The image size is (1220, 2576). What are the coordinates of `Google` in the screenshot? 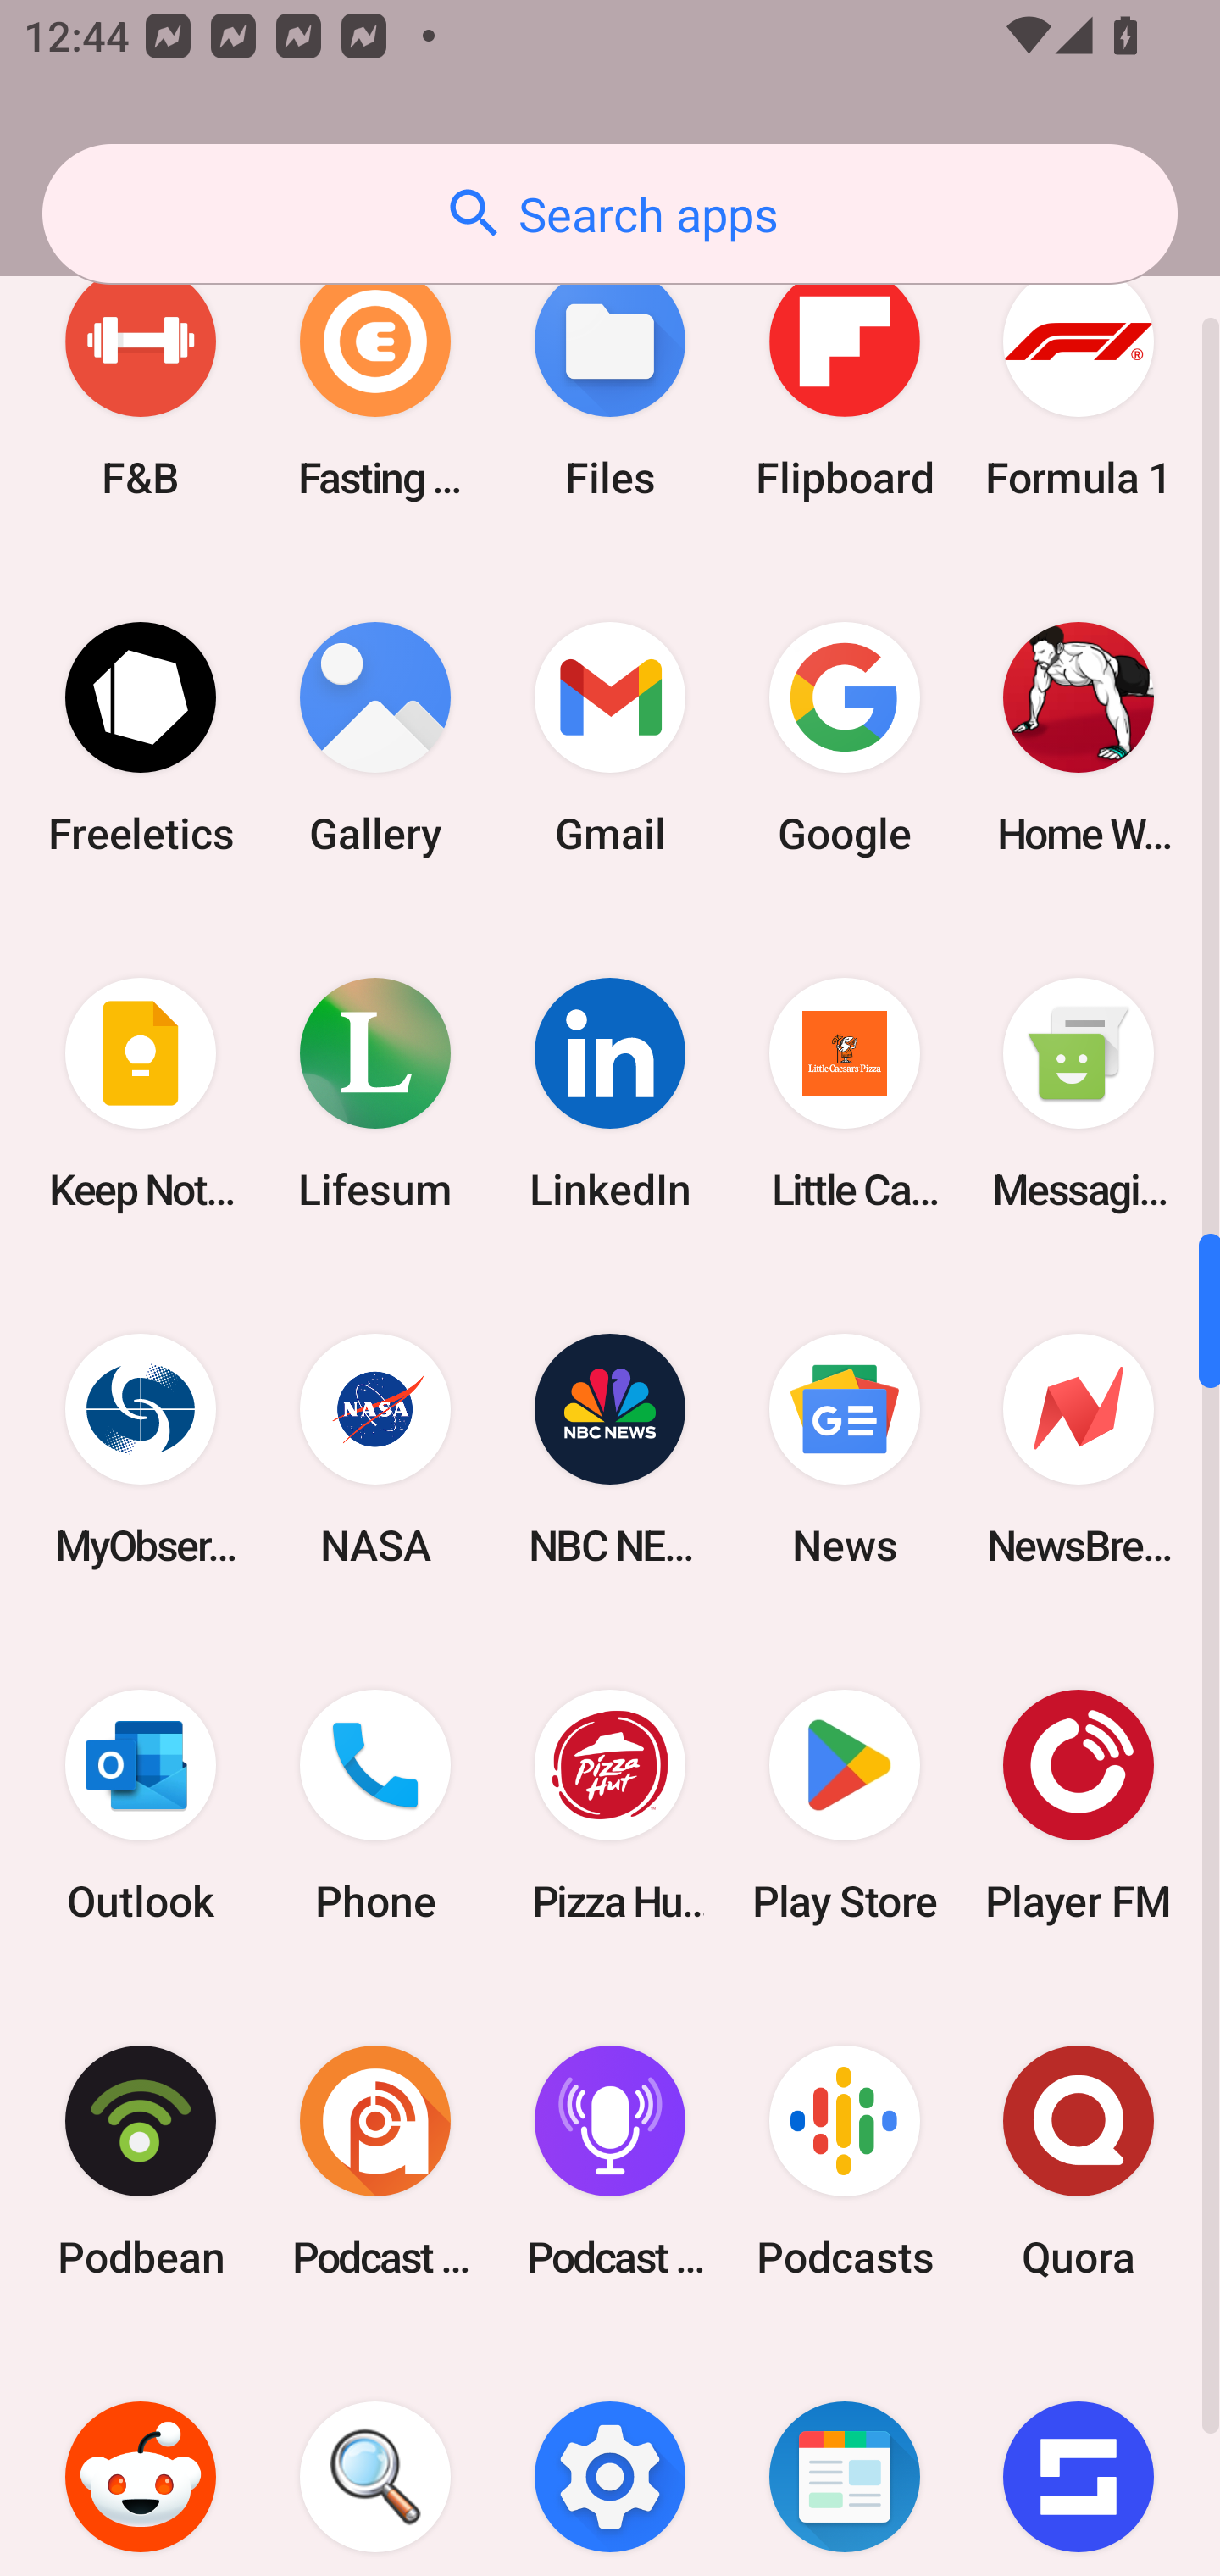 It's located at (844, 737).